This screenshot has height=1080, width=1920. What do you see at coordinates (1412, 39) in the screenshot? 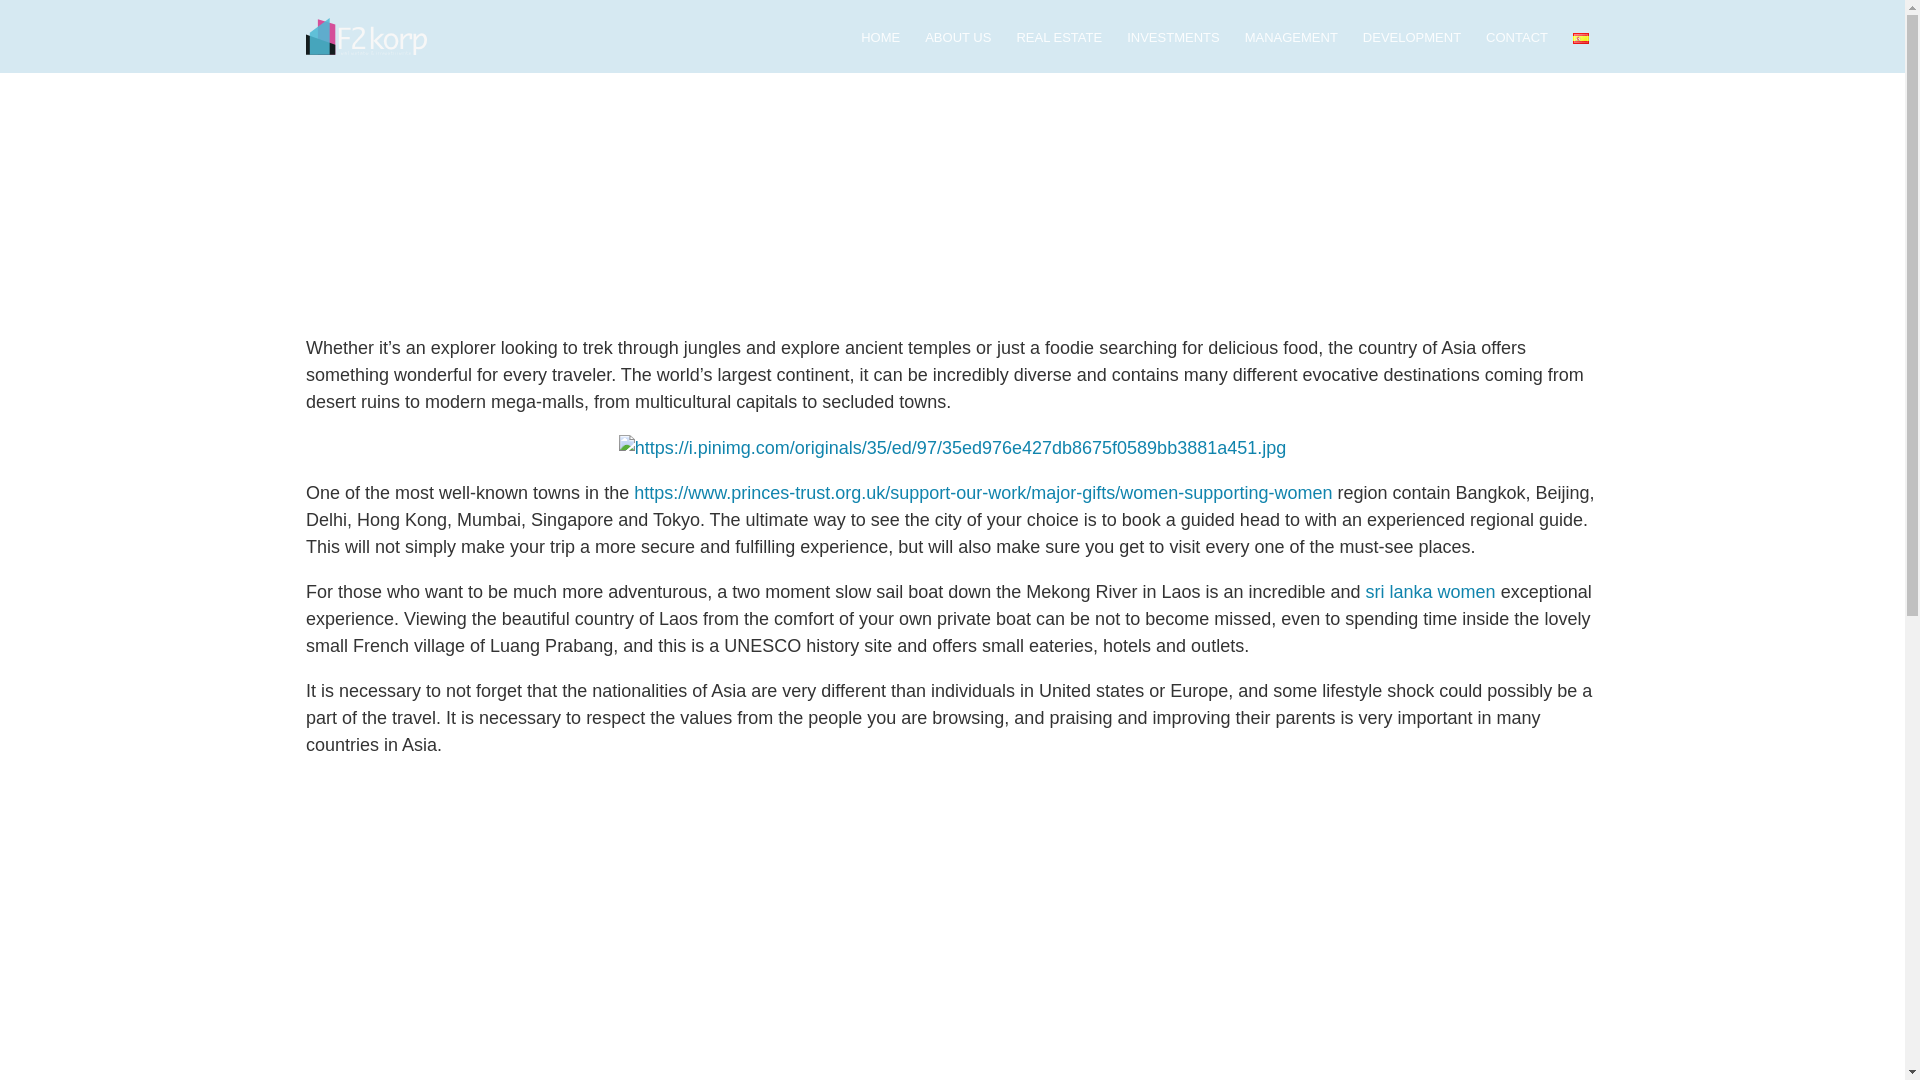
I see `DEVELOPMENT` at bounding box center [1412, 39].